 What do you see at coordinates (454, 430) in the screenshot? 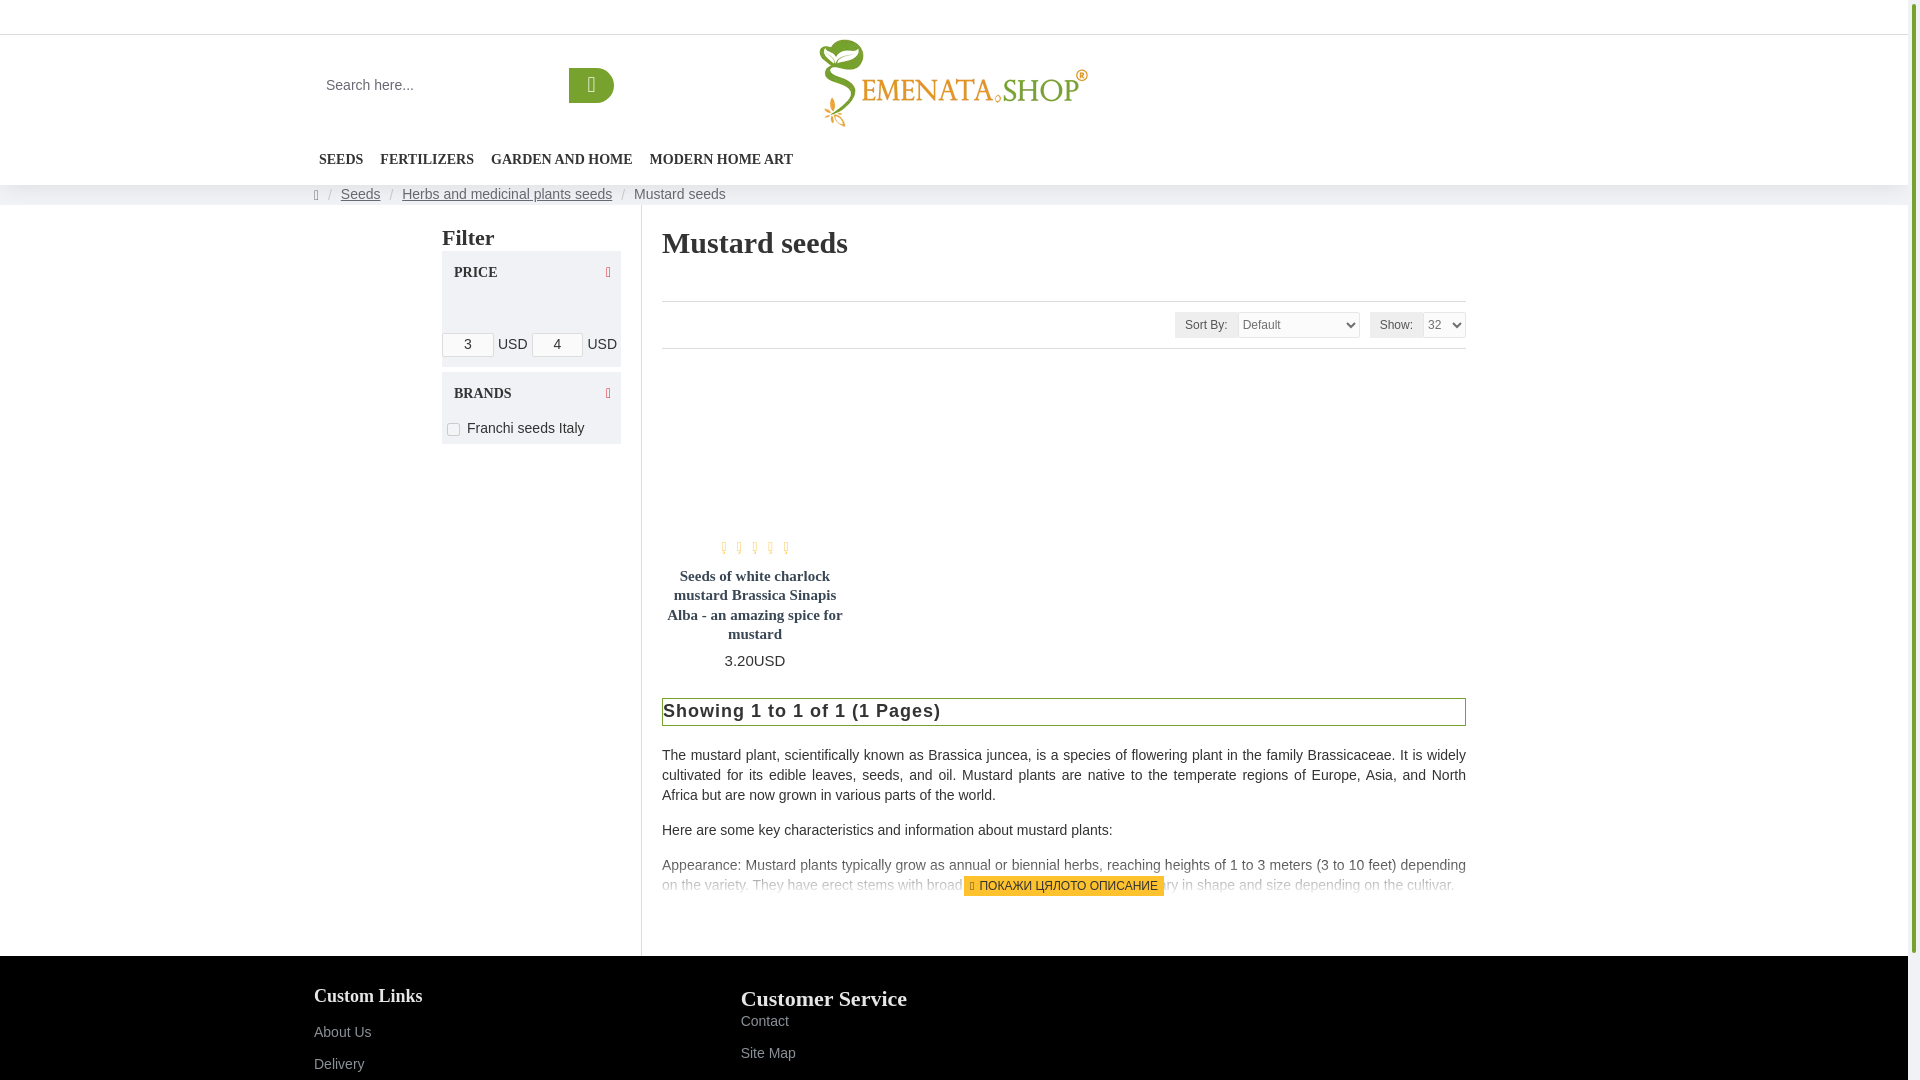
I see `19` at bounding box center [454, 430].